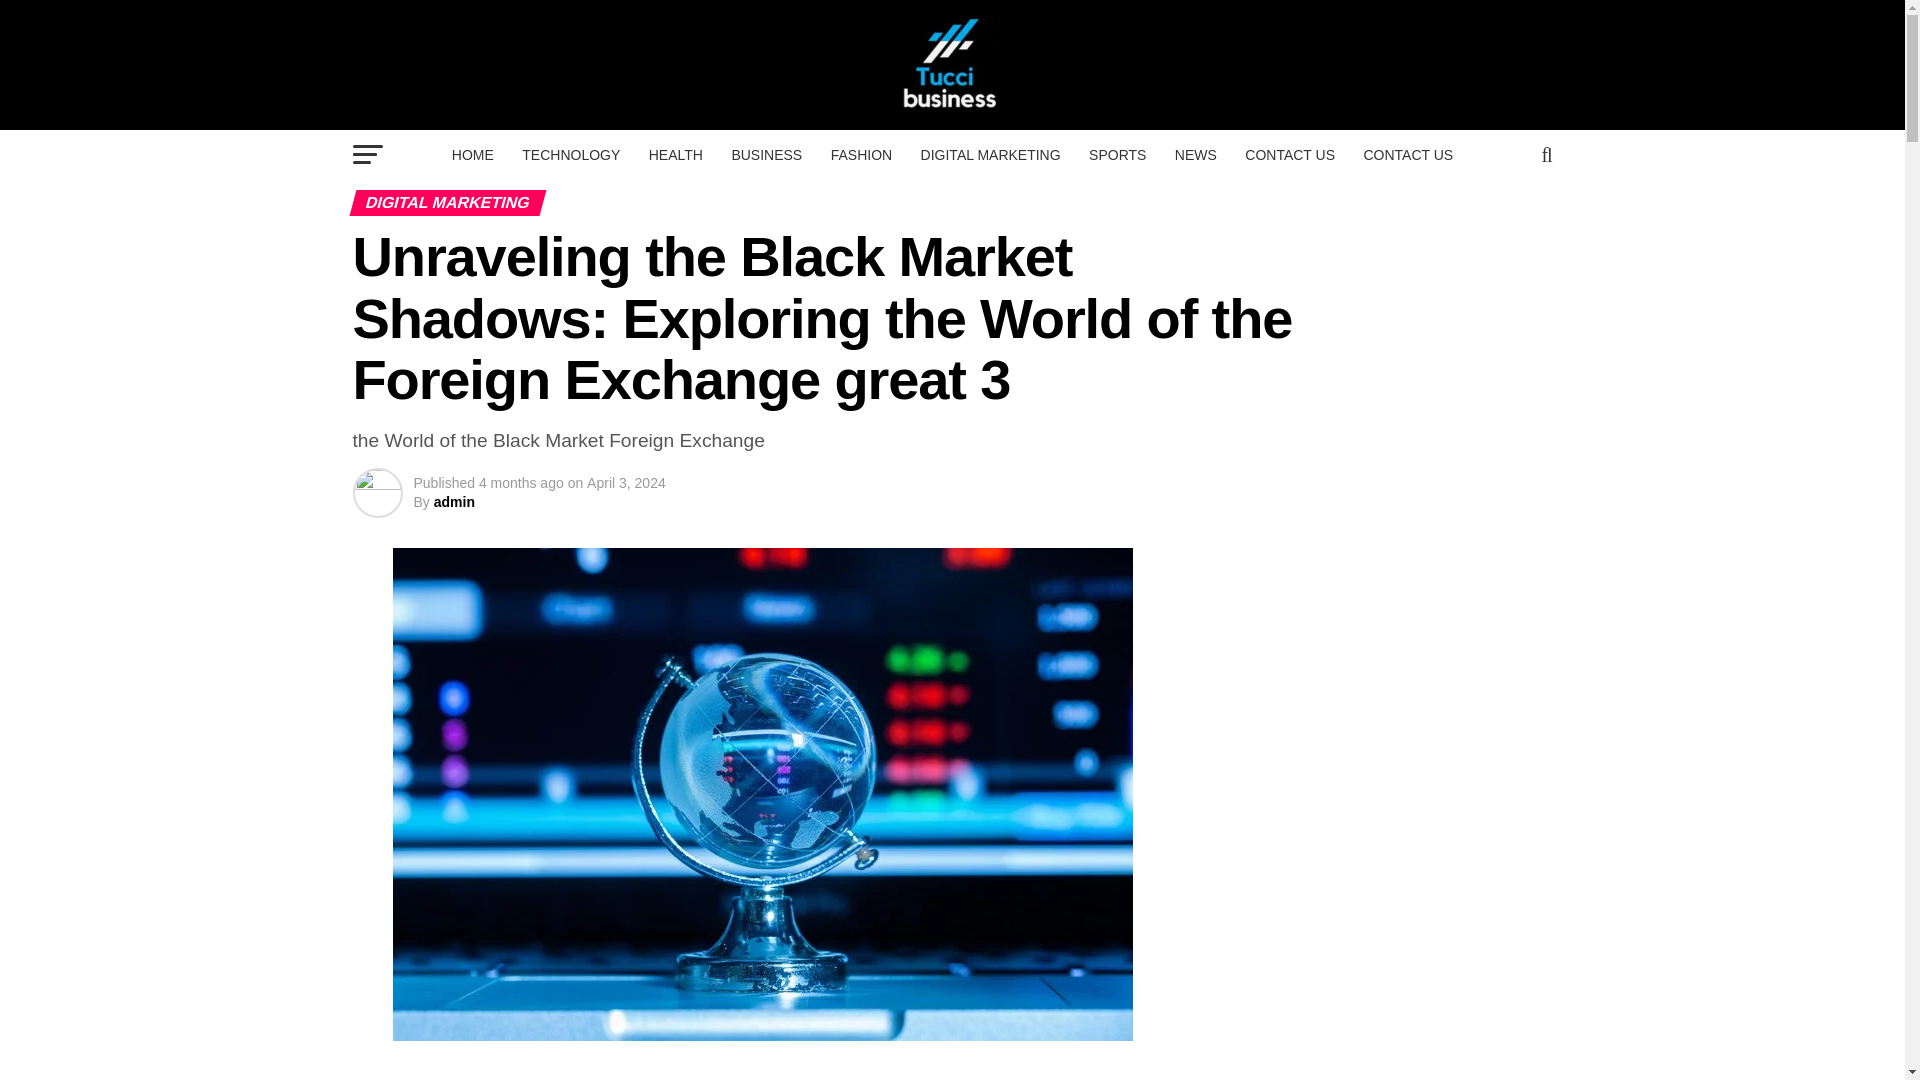 Image resolution: width=1920 pixels, height=1080 pixels. Describe the element at coordinates (862, 154) in the screenshot. I see `FASHION` at that location.